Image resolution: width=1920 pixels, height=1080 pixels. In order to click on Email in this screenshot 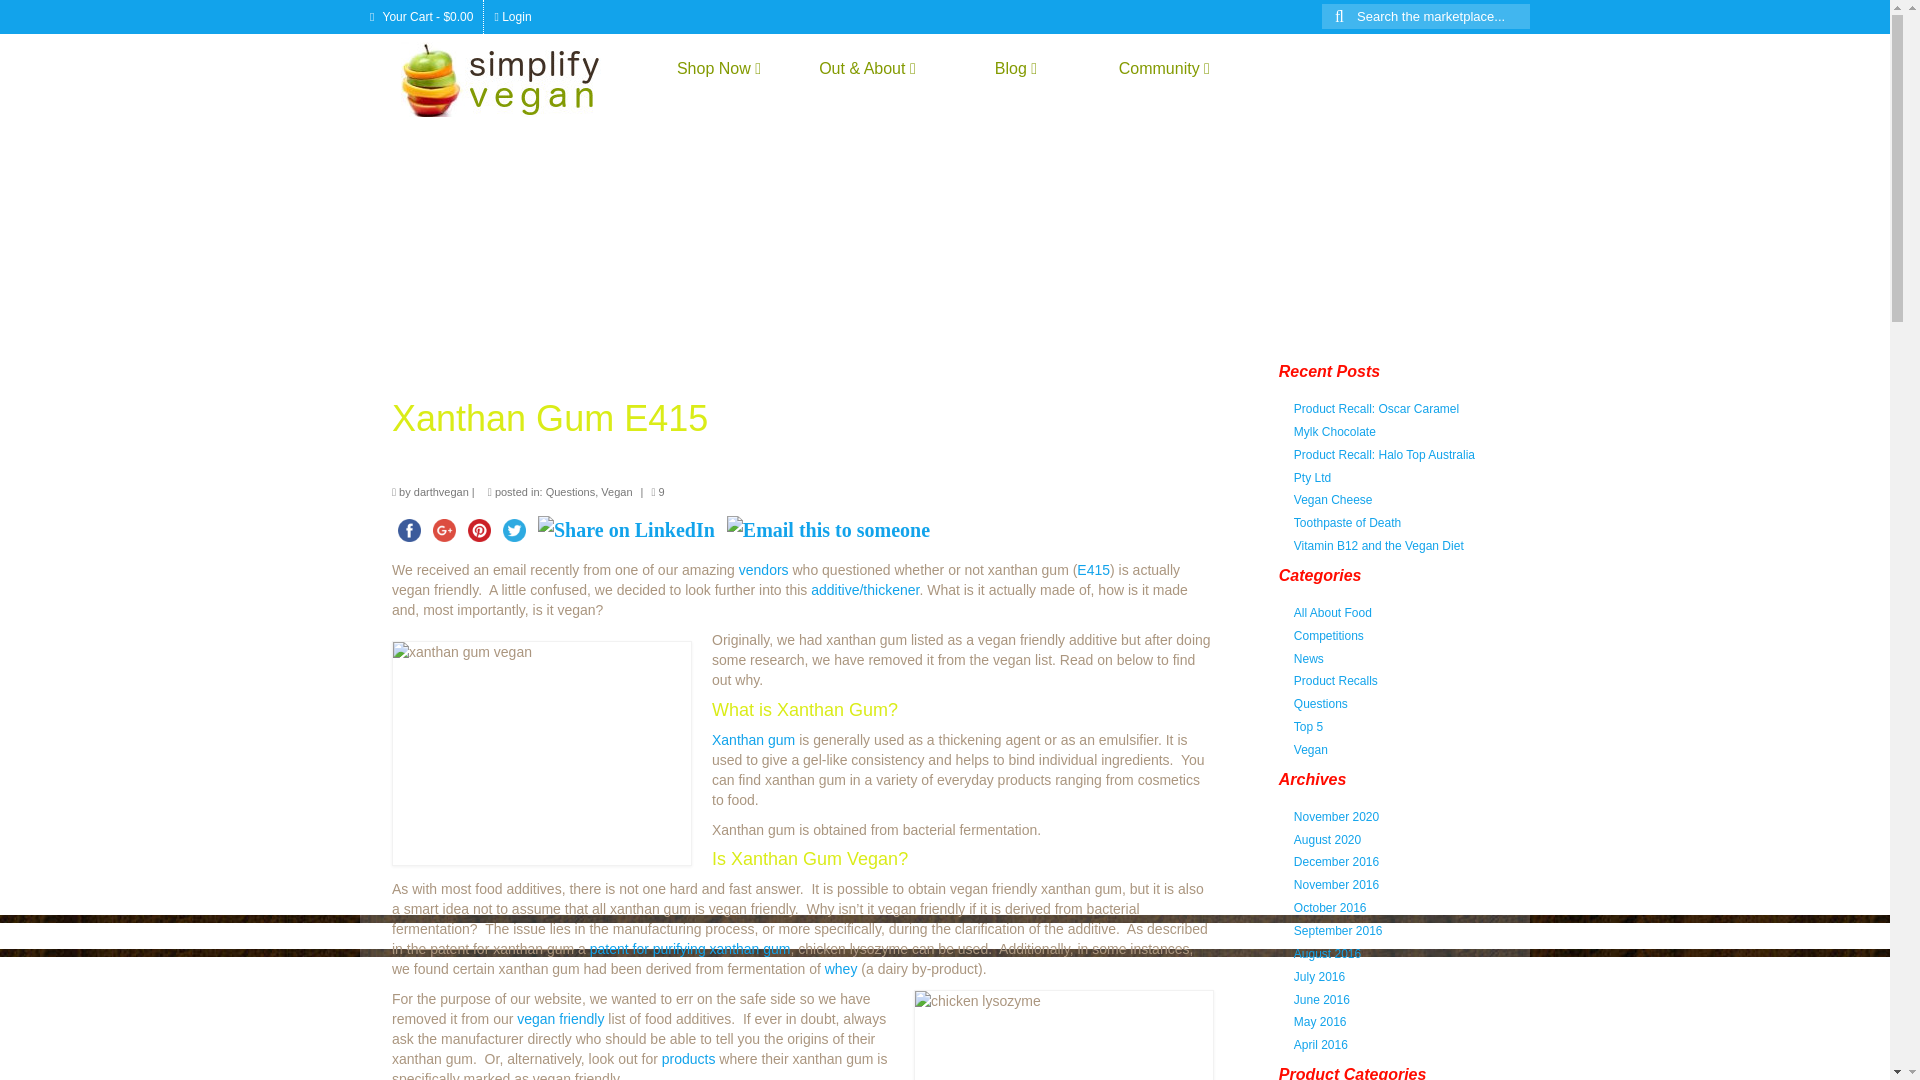, I will do `click(828, 530)`.